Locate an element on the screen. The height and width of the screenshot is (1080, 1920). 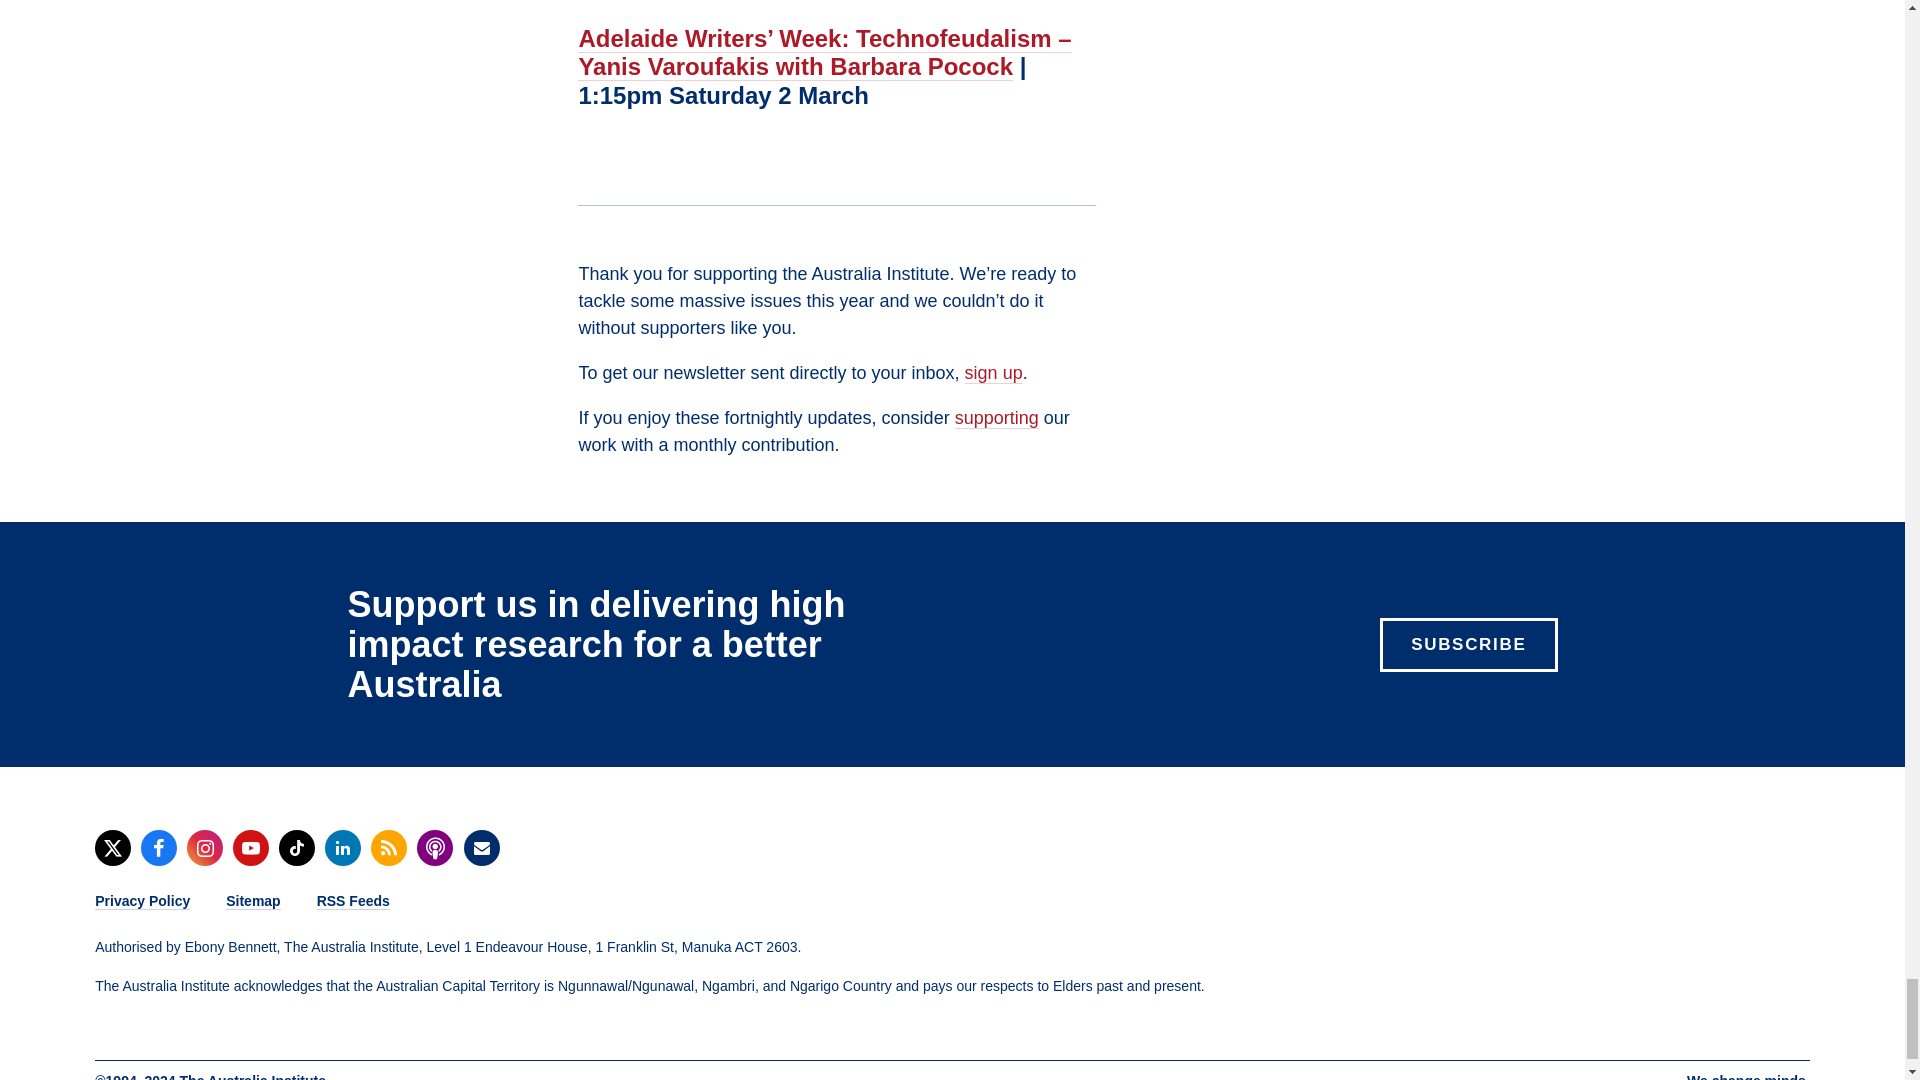
Follow us on Newsletters is located at coordinates (482, 848).